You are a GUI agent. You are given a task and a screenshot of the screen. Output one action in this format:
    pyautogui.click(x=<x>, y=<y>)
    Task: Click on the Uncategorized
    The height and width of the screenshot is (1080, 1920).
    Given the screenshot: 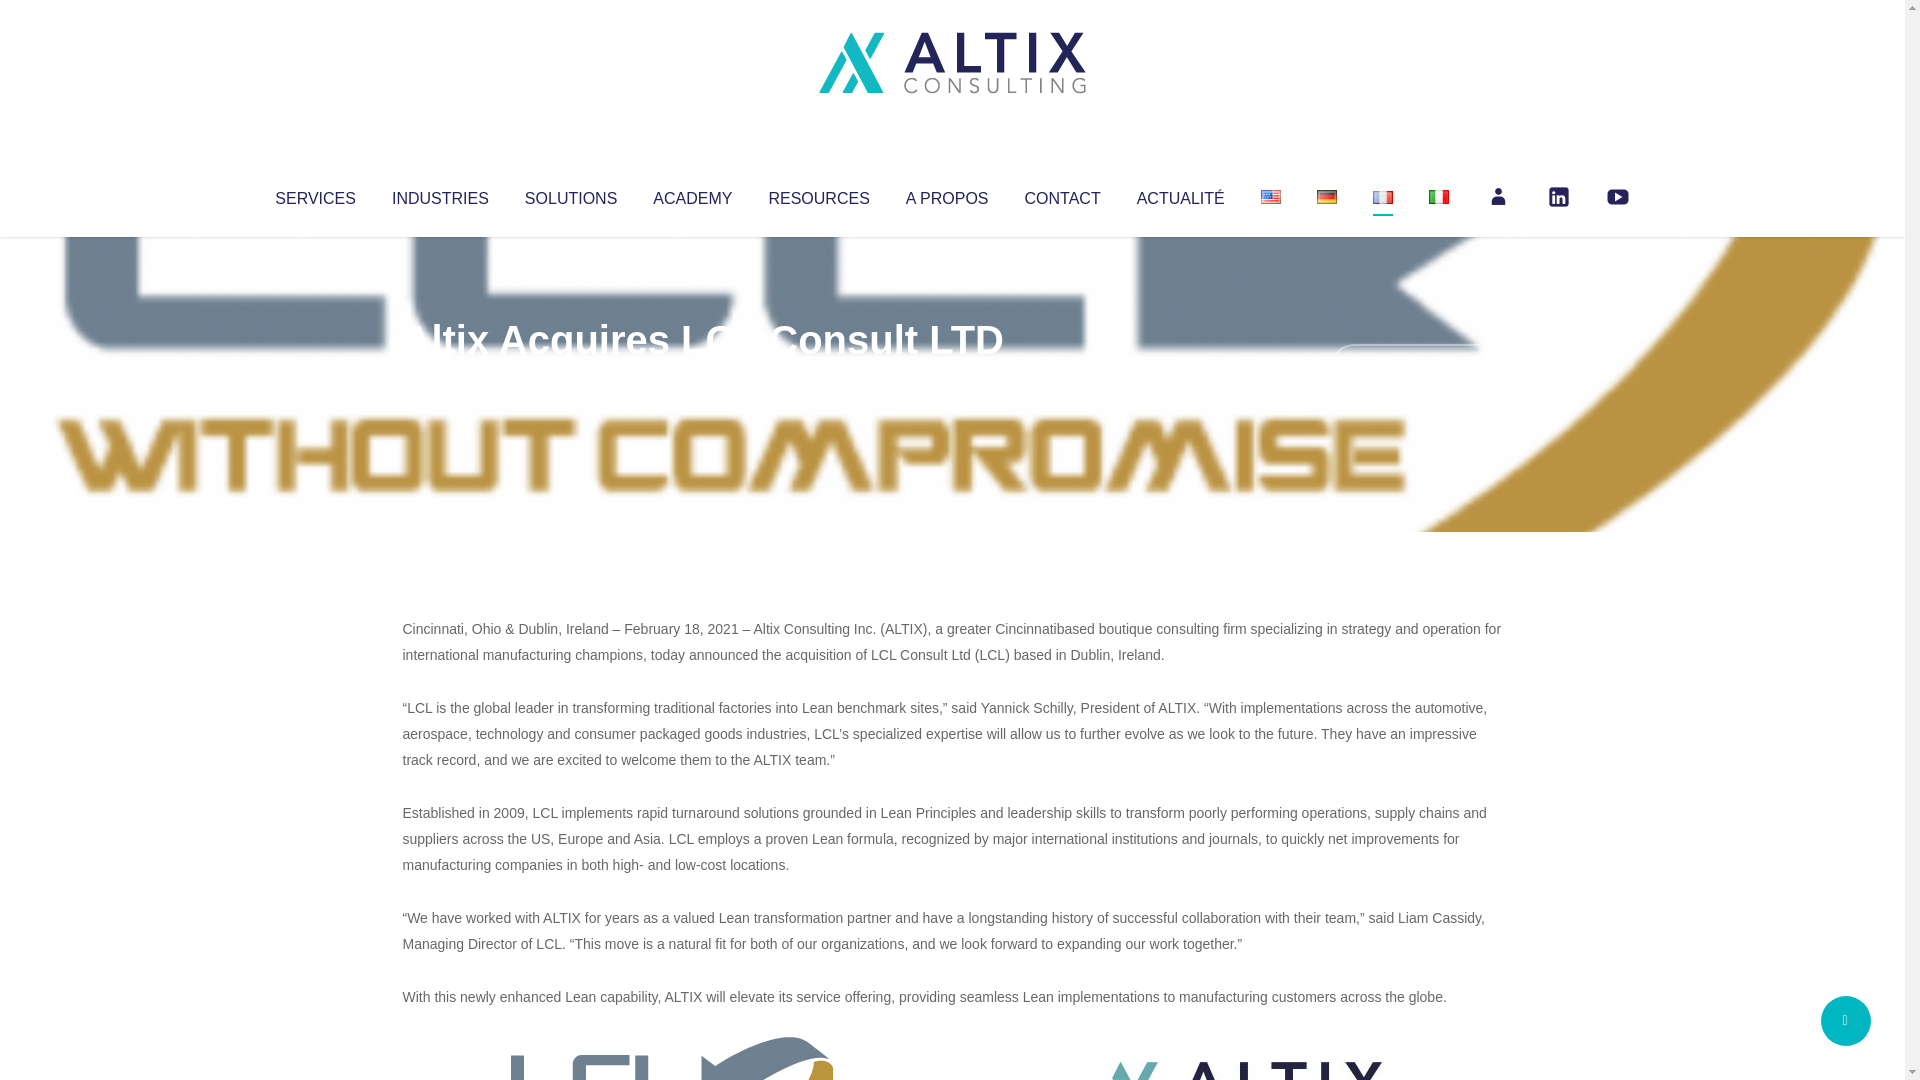 What is the action you would take?
    pyautogui.click(x=699, y=380)
    